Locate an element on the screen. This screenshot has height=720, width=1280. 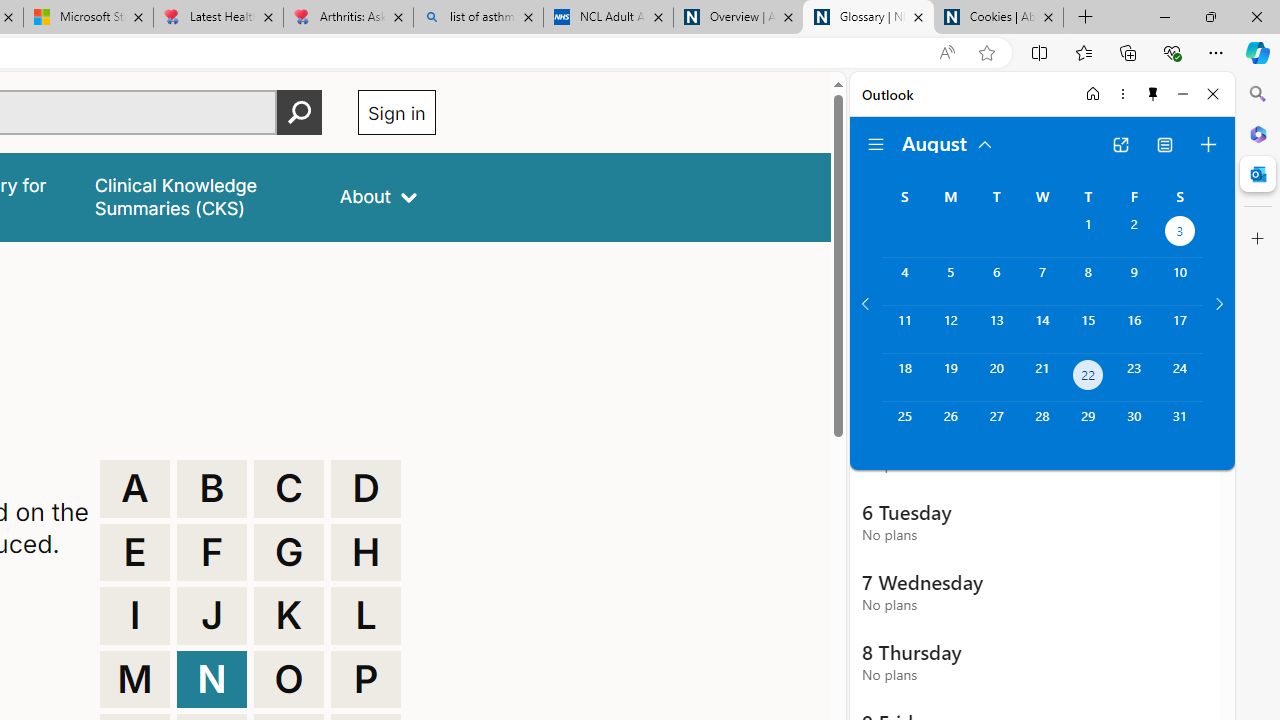
Friday, August 23, 2024.  is located at coordinates (1134, 378).